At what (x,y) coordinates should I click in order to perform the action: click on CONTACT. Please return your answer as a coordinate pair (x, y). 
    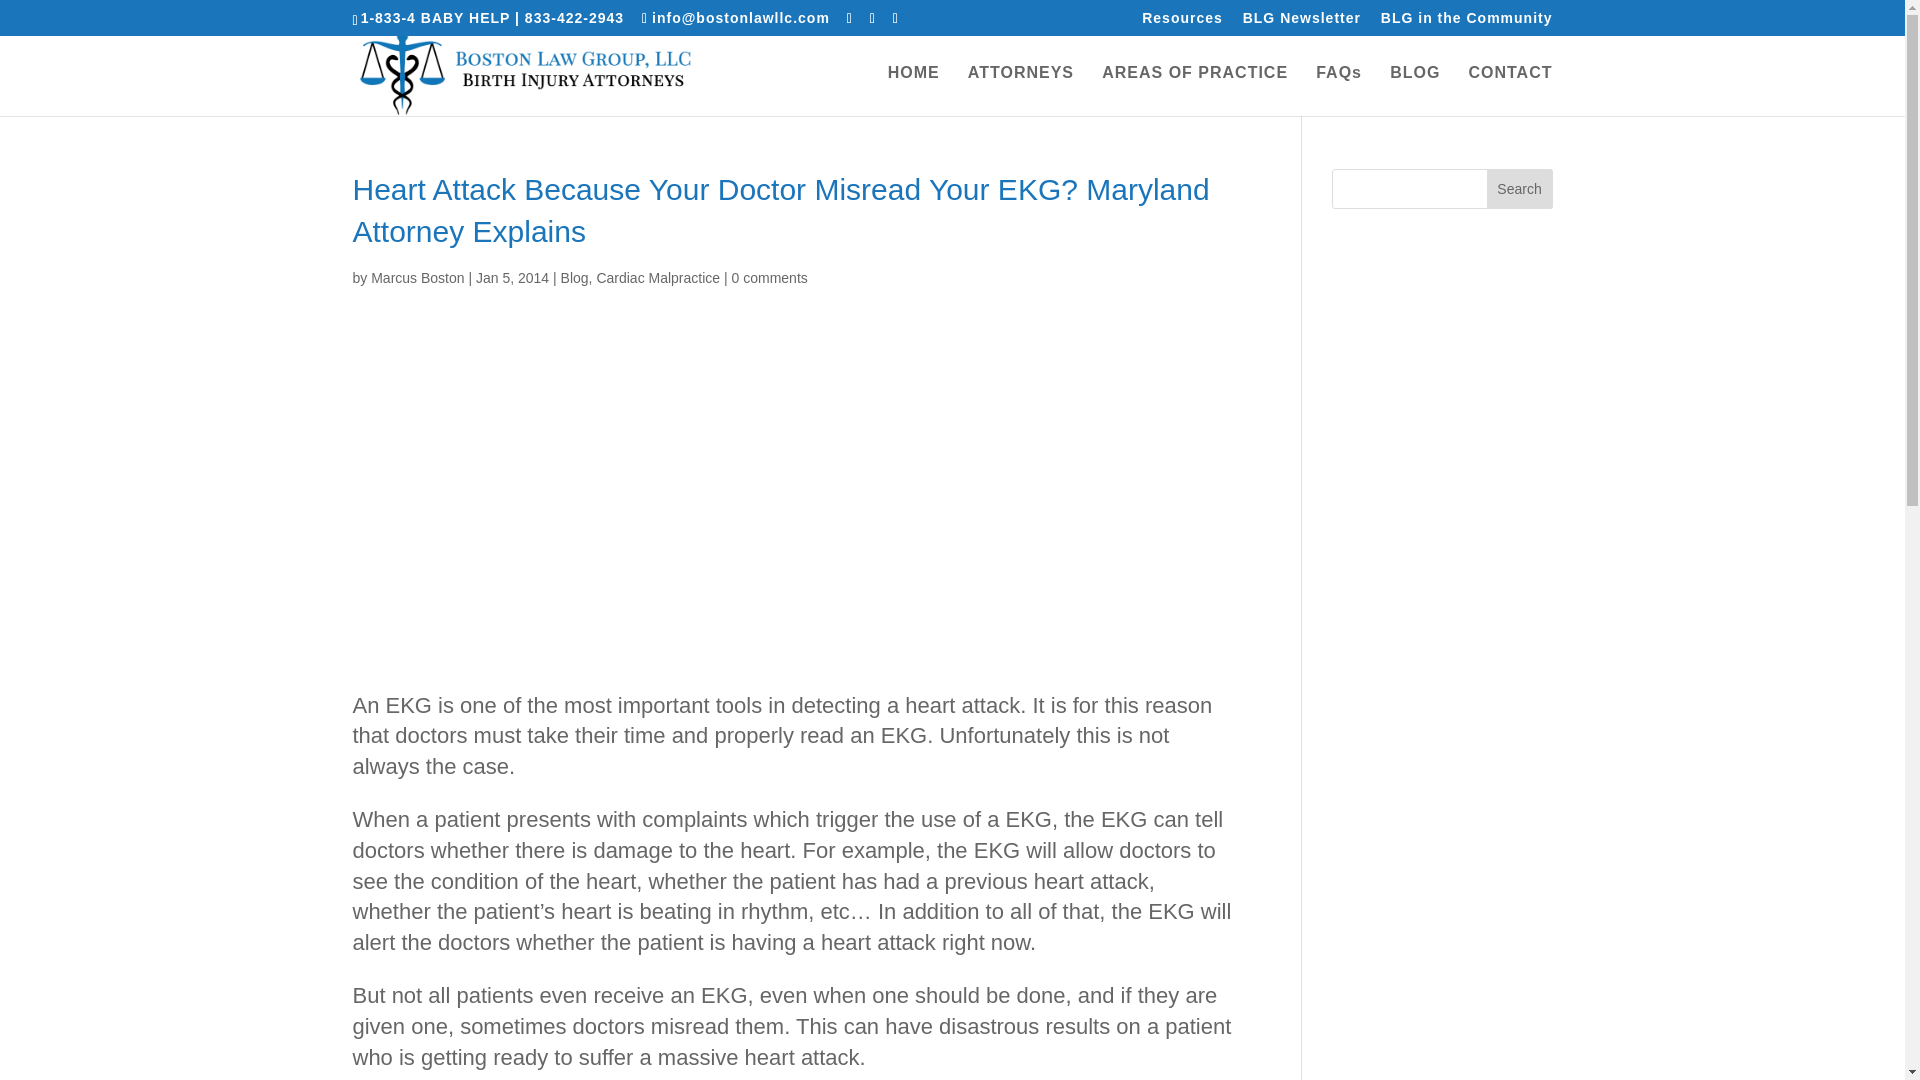
    Looking at the image, I should click on (1510, 90).